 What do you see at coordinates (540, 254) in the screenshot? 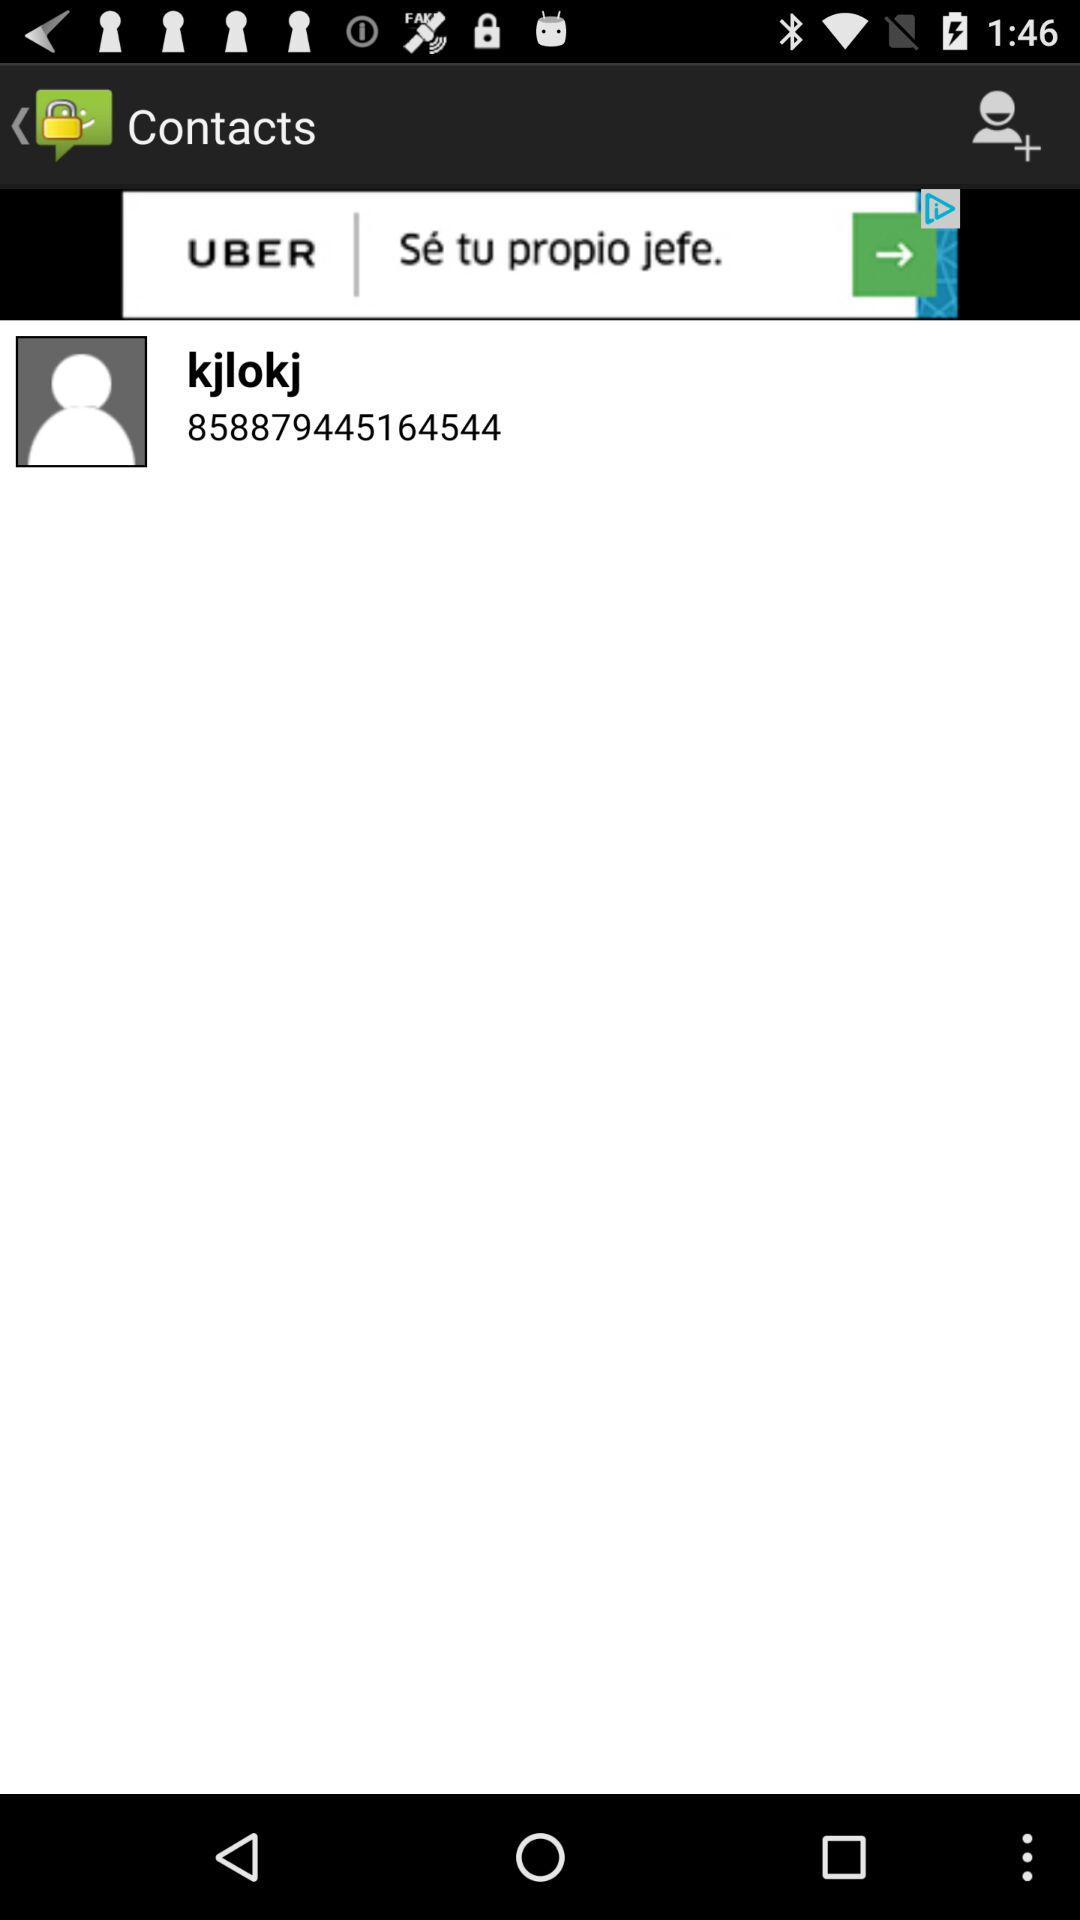
I see `advertisement link` at bounding box center [540, 254].